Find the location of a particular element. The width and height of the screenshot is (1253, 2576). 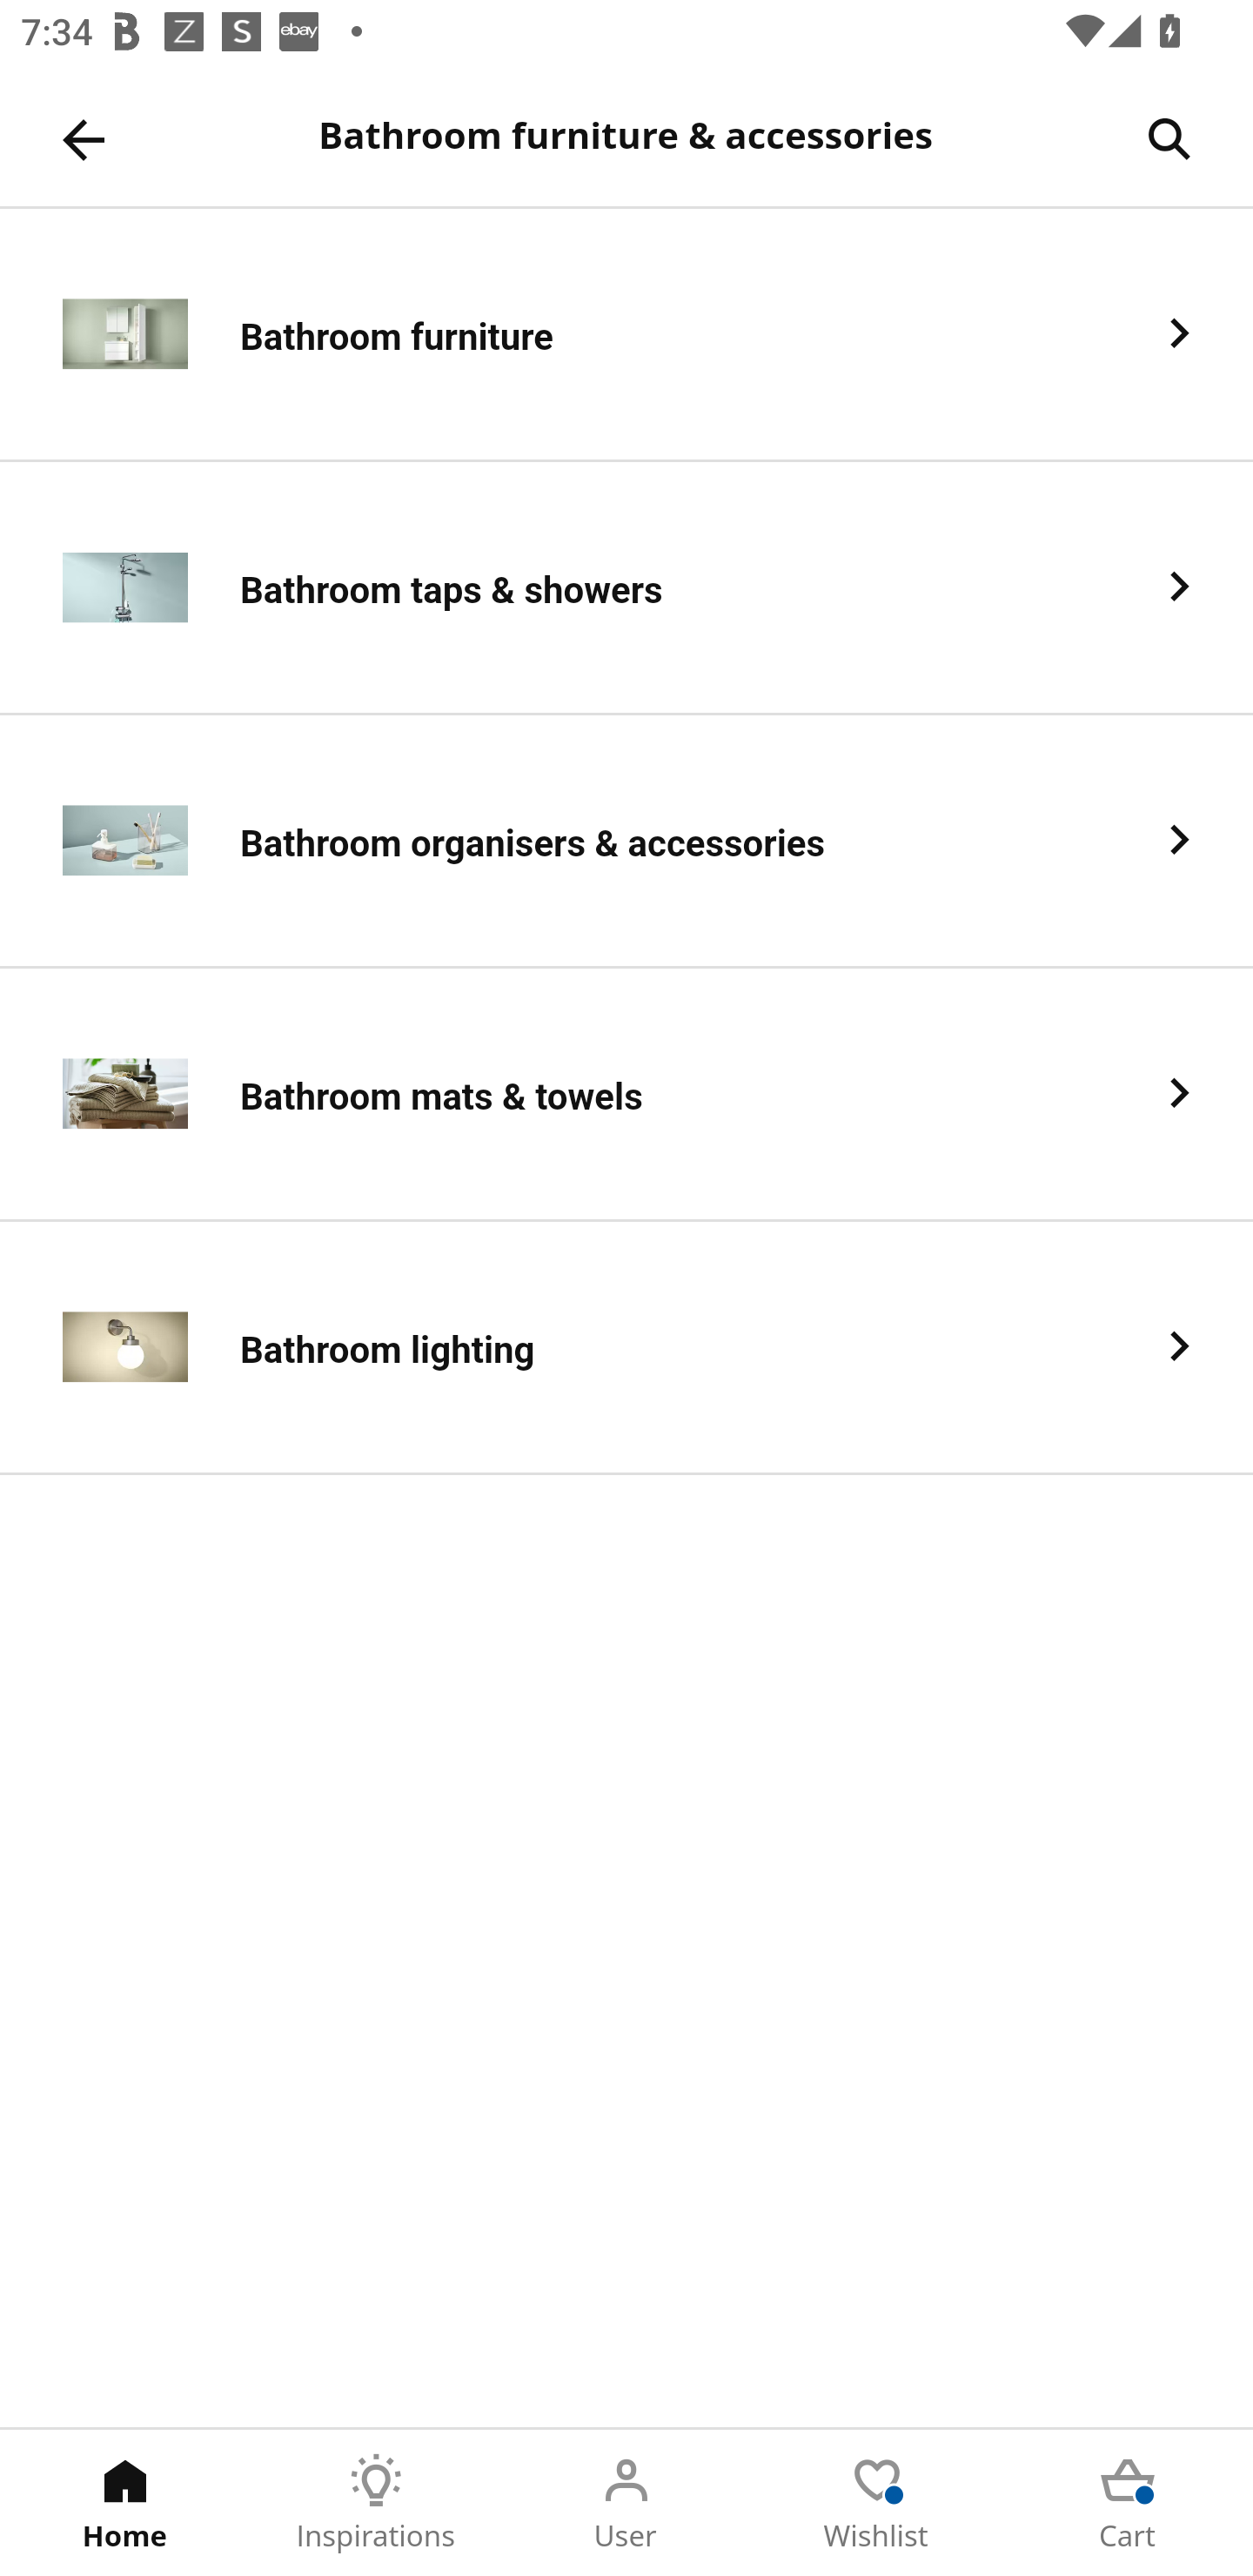

Home
Tab 1 of 5 is located at coordinates (125, 2503).